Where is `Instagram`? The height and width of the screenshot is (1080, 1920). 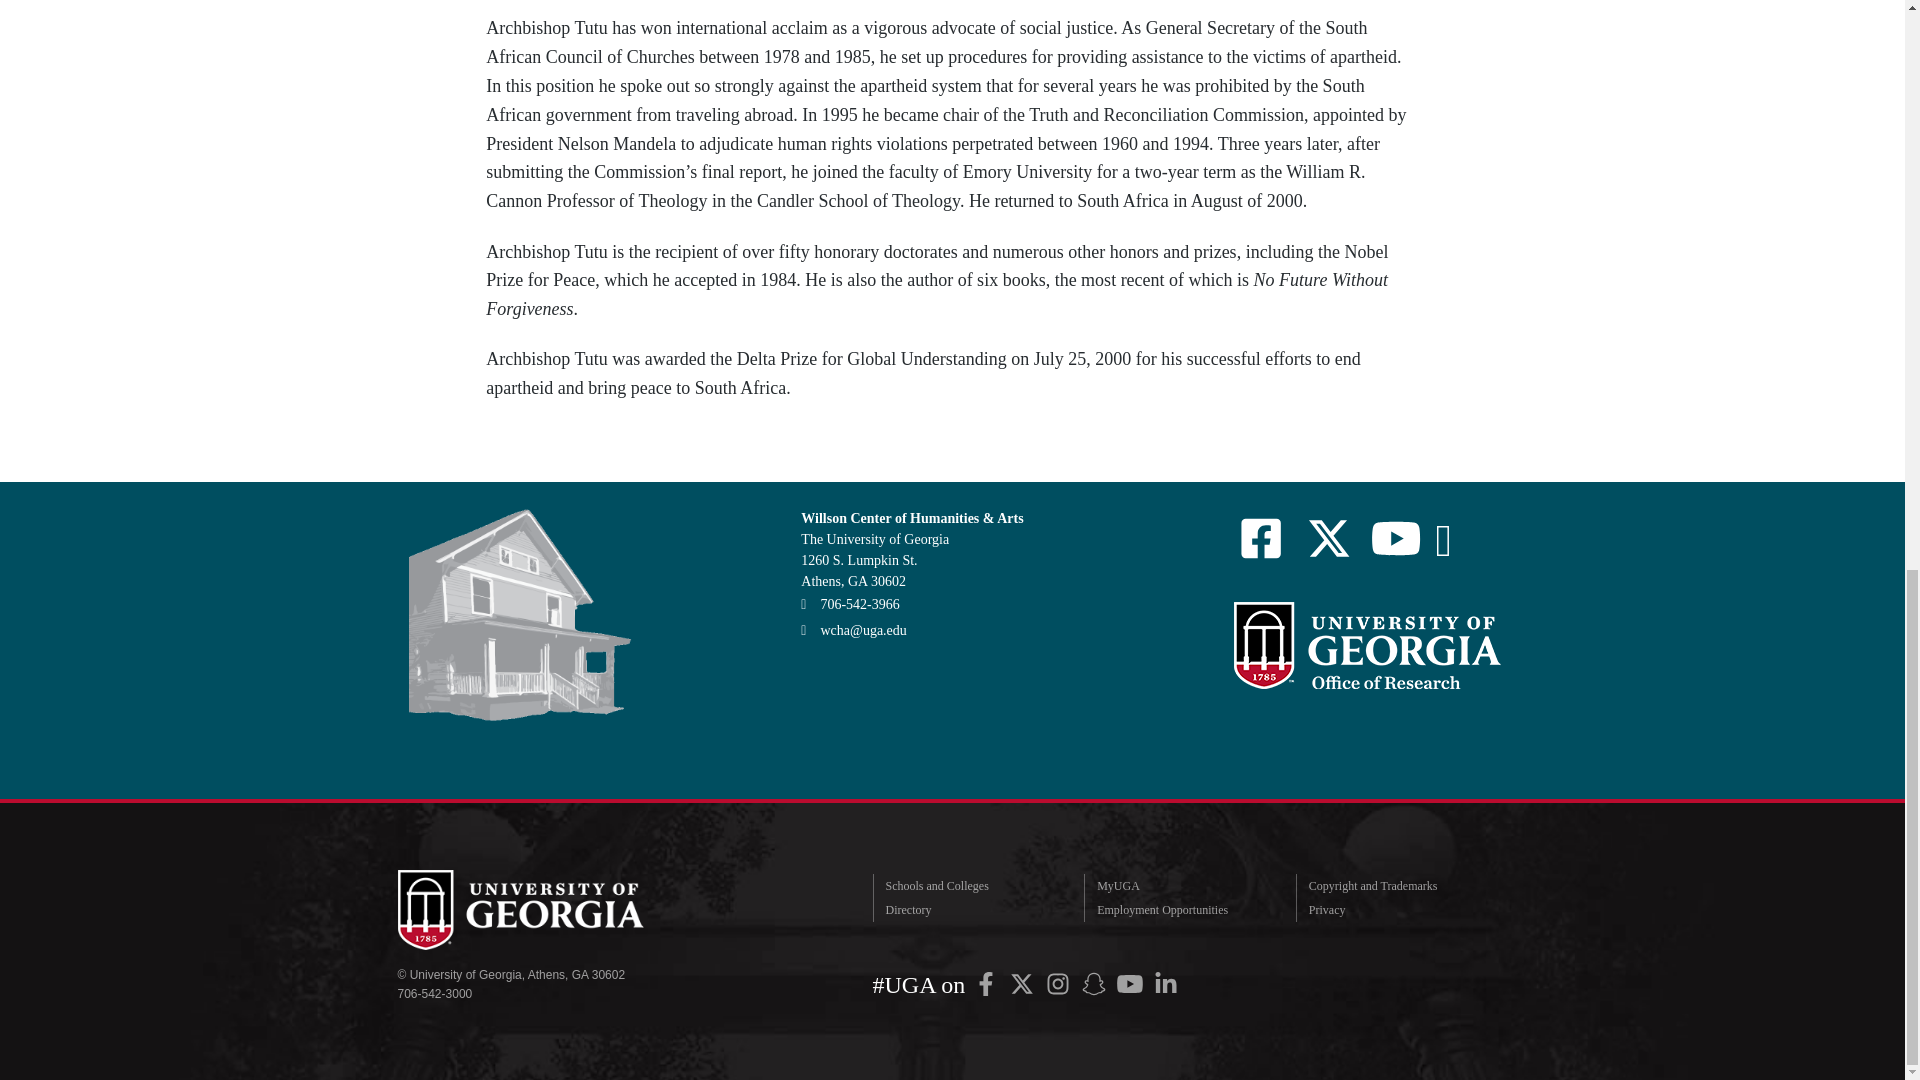 Instagram is located at coordinates (1058, 984).